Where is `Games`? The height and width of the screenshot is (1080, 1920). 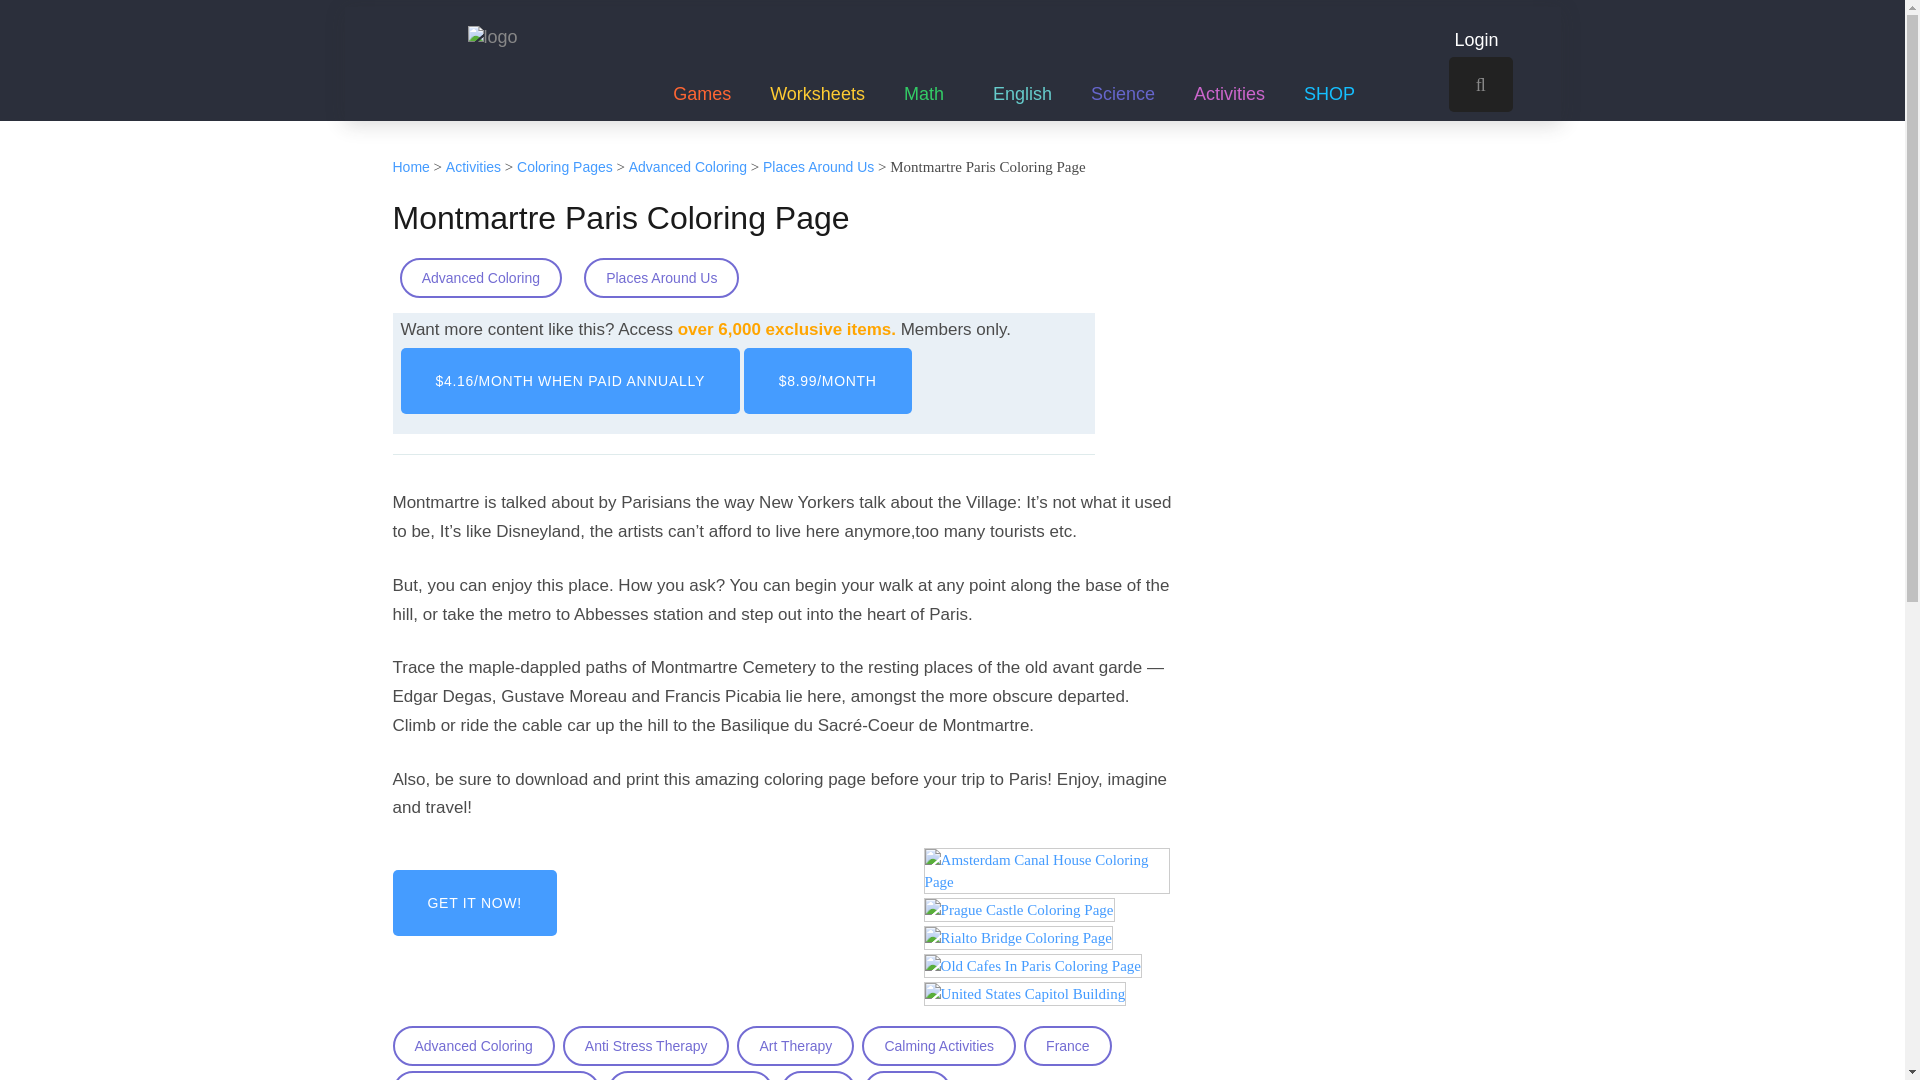
Games is located at coordinates (702, 63).